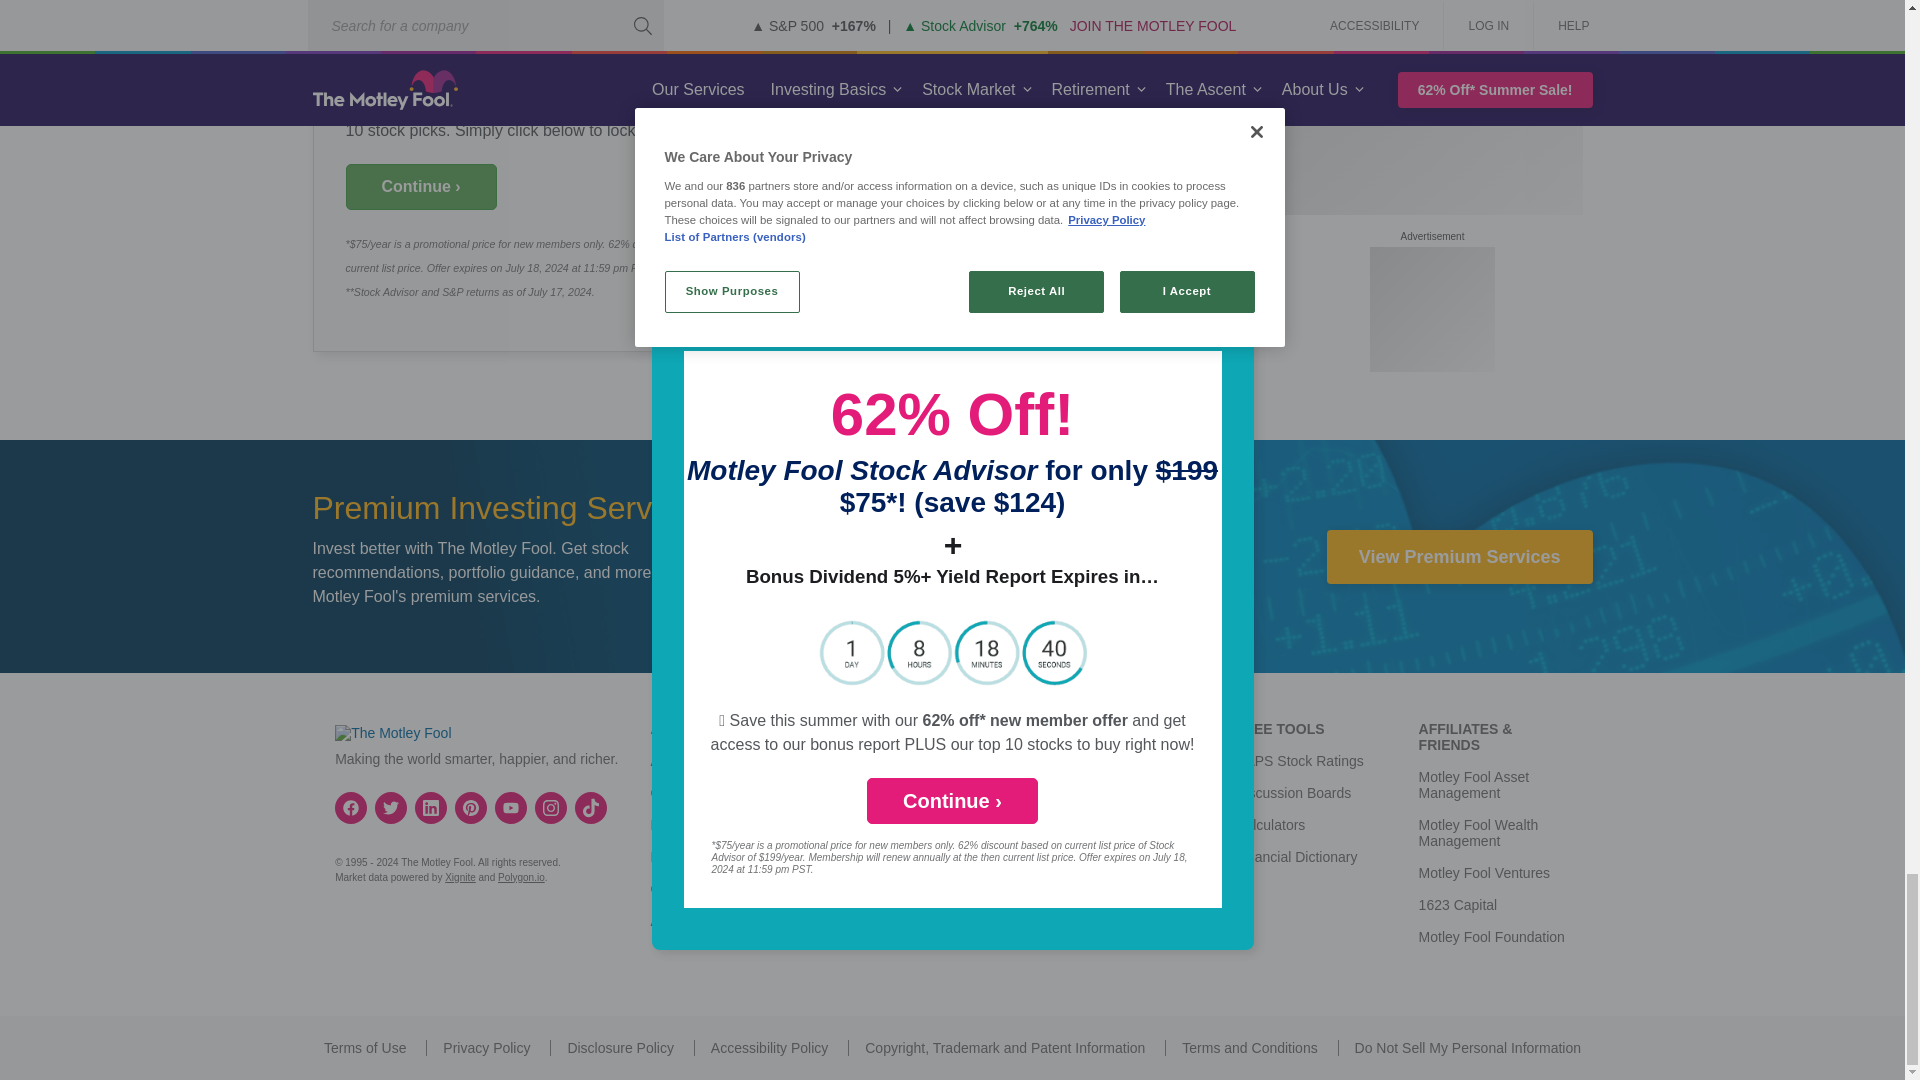  Describe the element at coordinates (768, 1048) in the screenshot. I see `Accessibility Policy` at that location.